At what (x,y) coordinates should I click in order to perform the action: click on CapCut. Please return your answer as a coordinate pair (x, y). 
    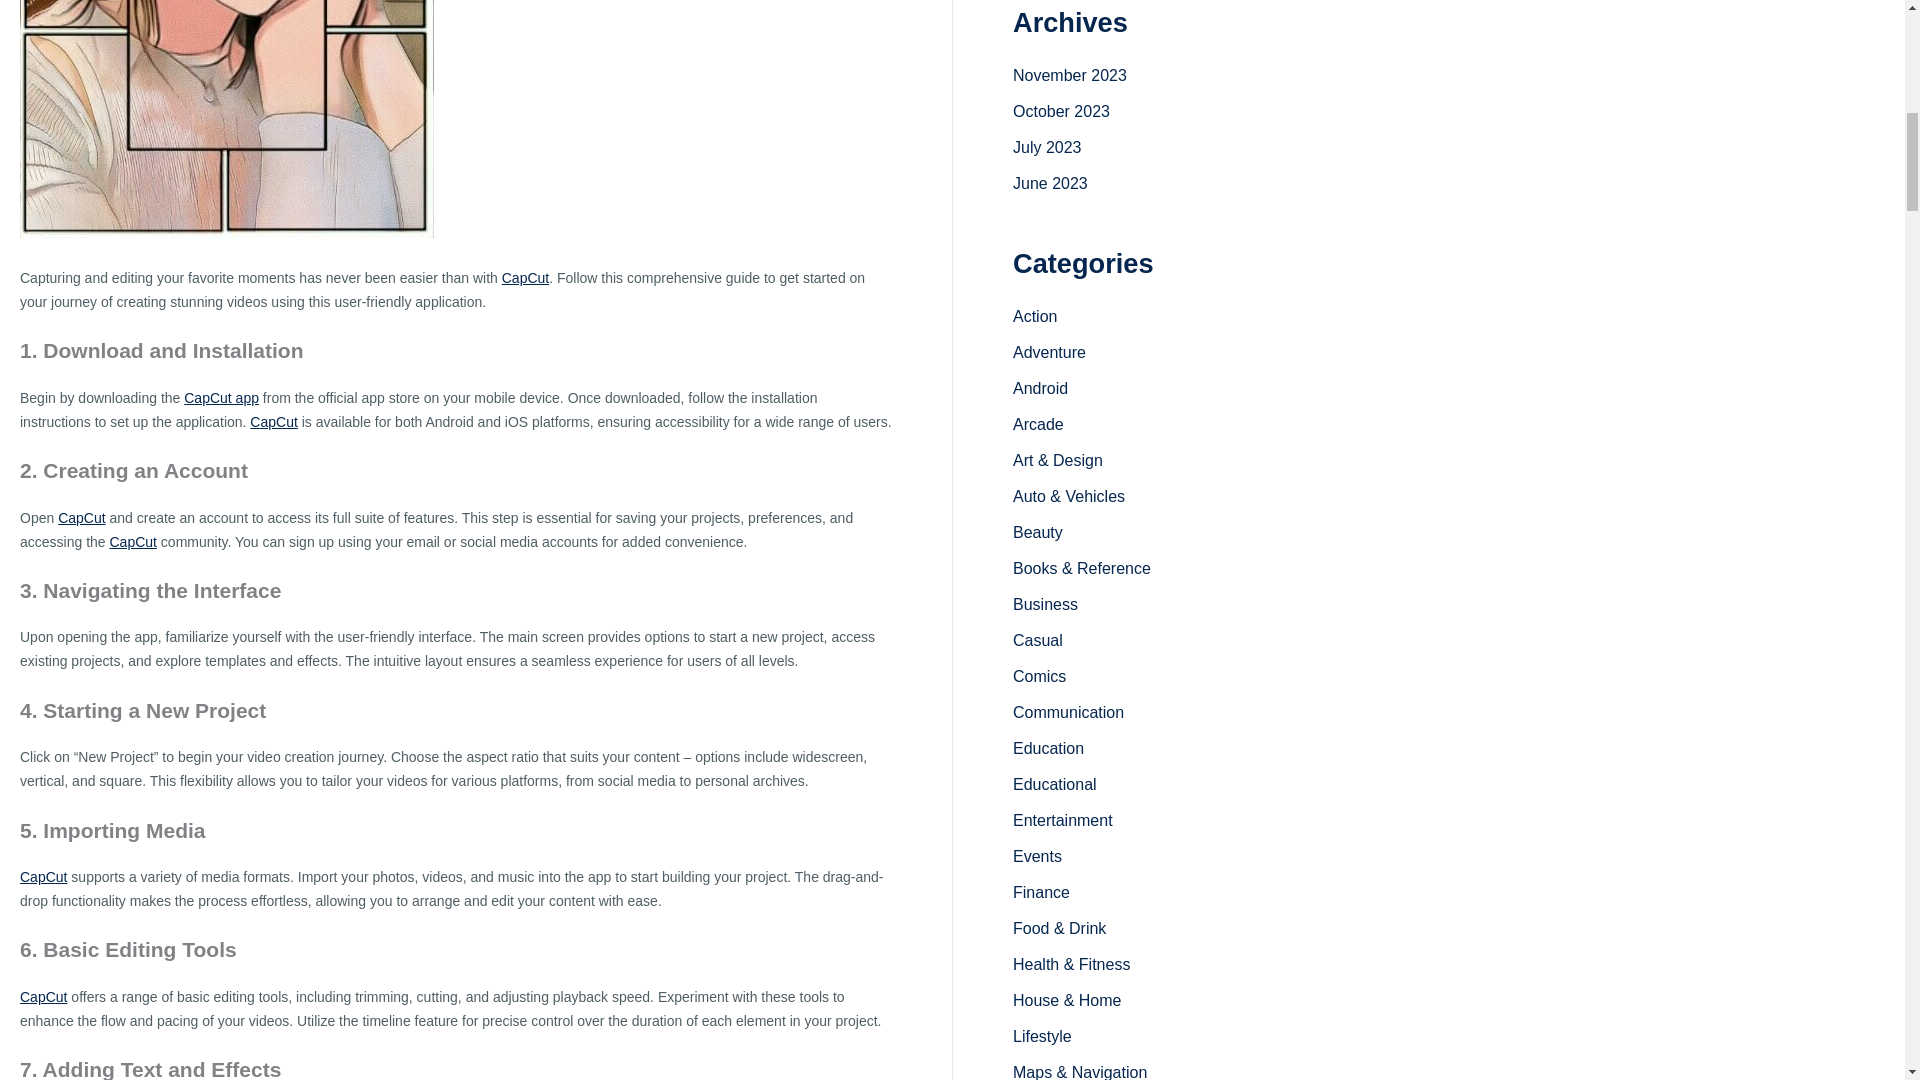
    Looking at the image, I should click on (81, 517).